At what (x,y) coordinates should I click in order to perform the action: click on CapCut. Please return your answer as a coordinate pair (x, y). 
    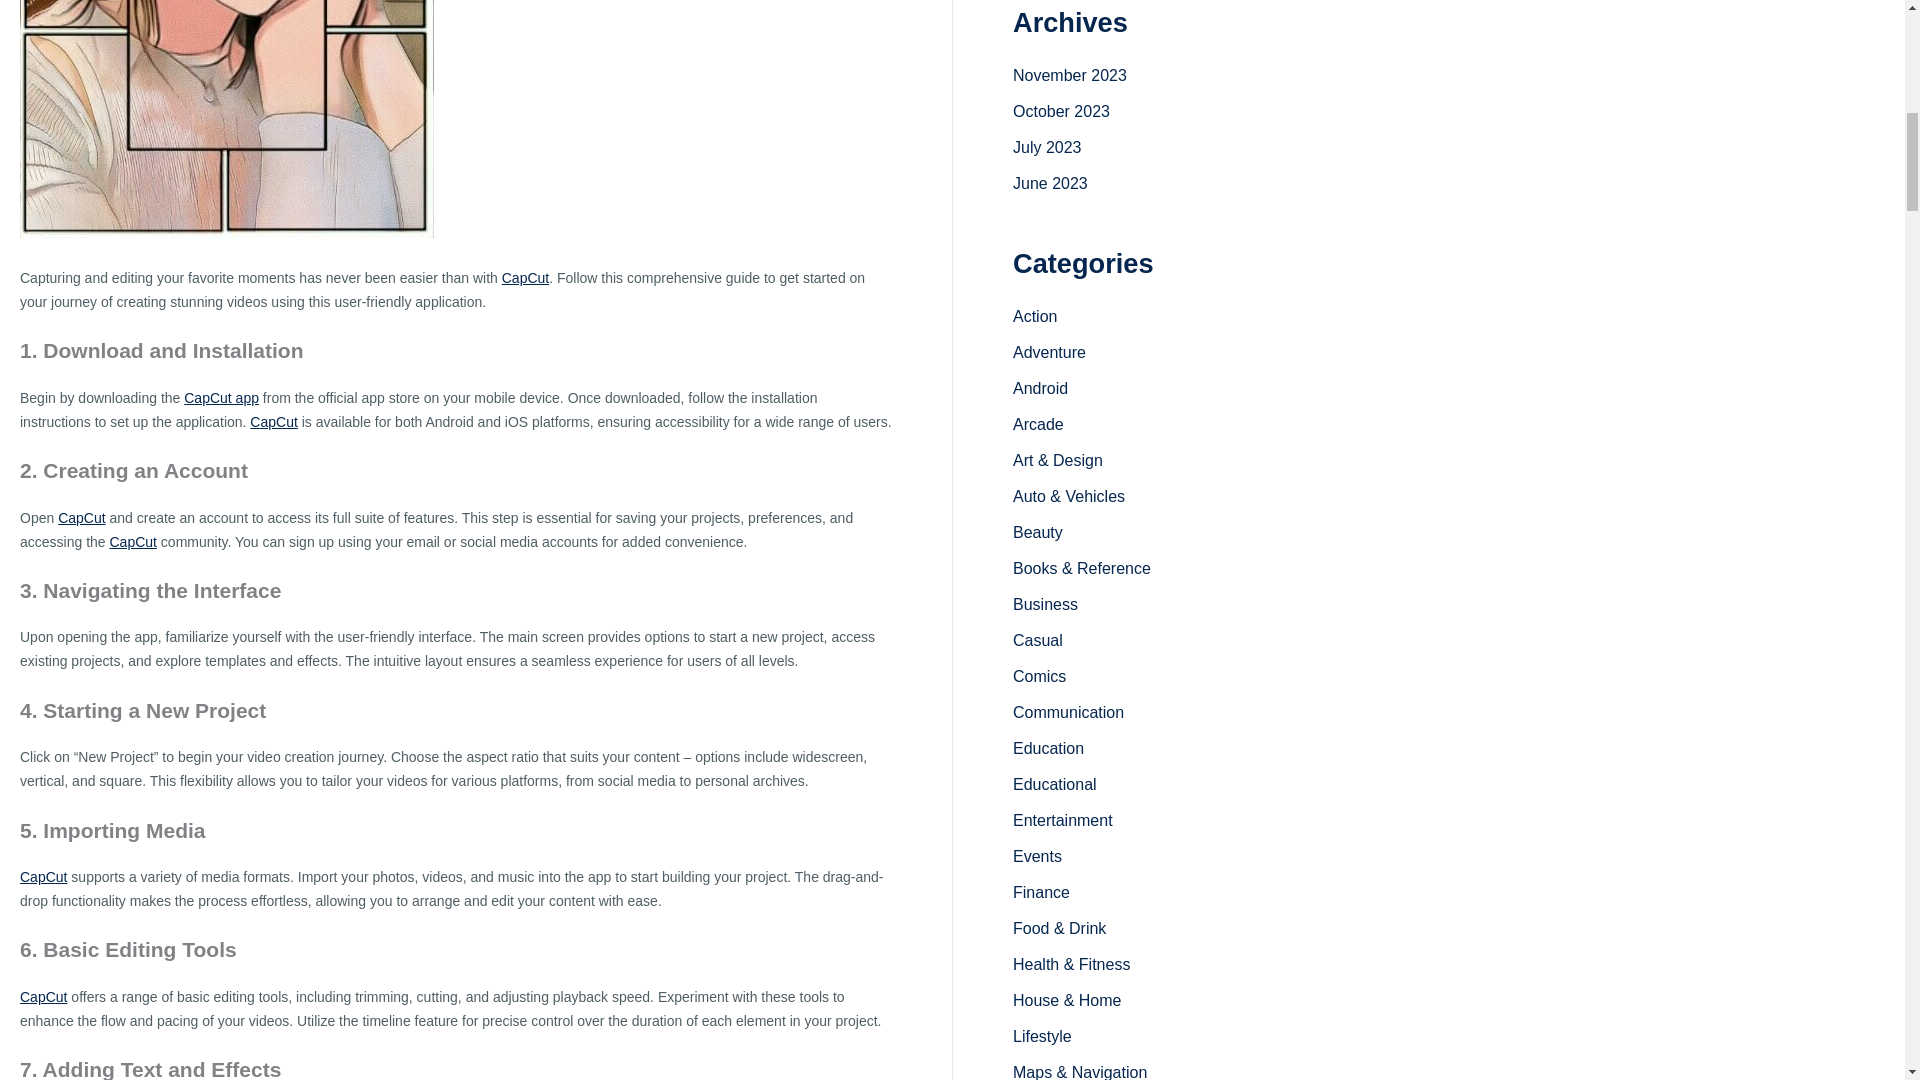
    Looking at the image, I should click on (81, 517).